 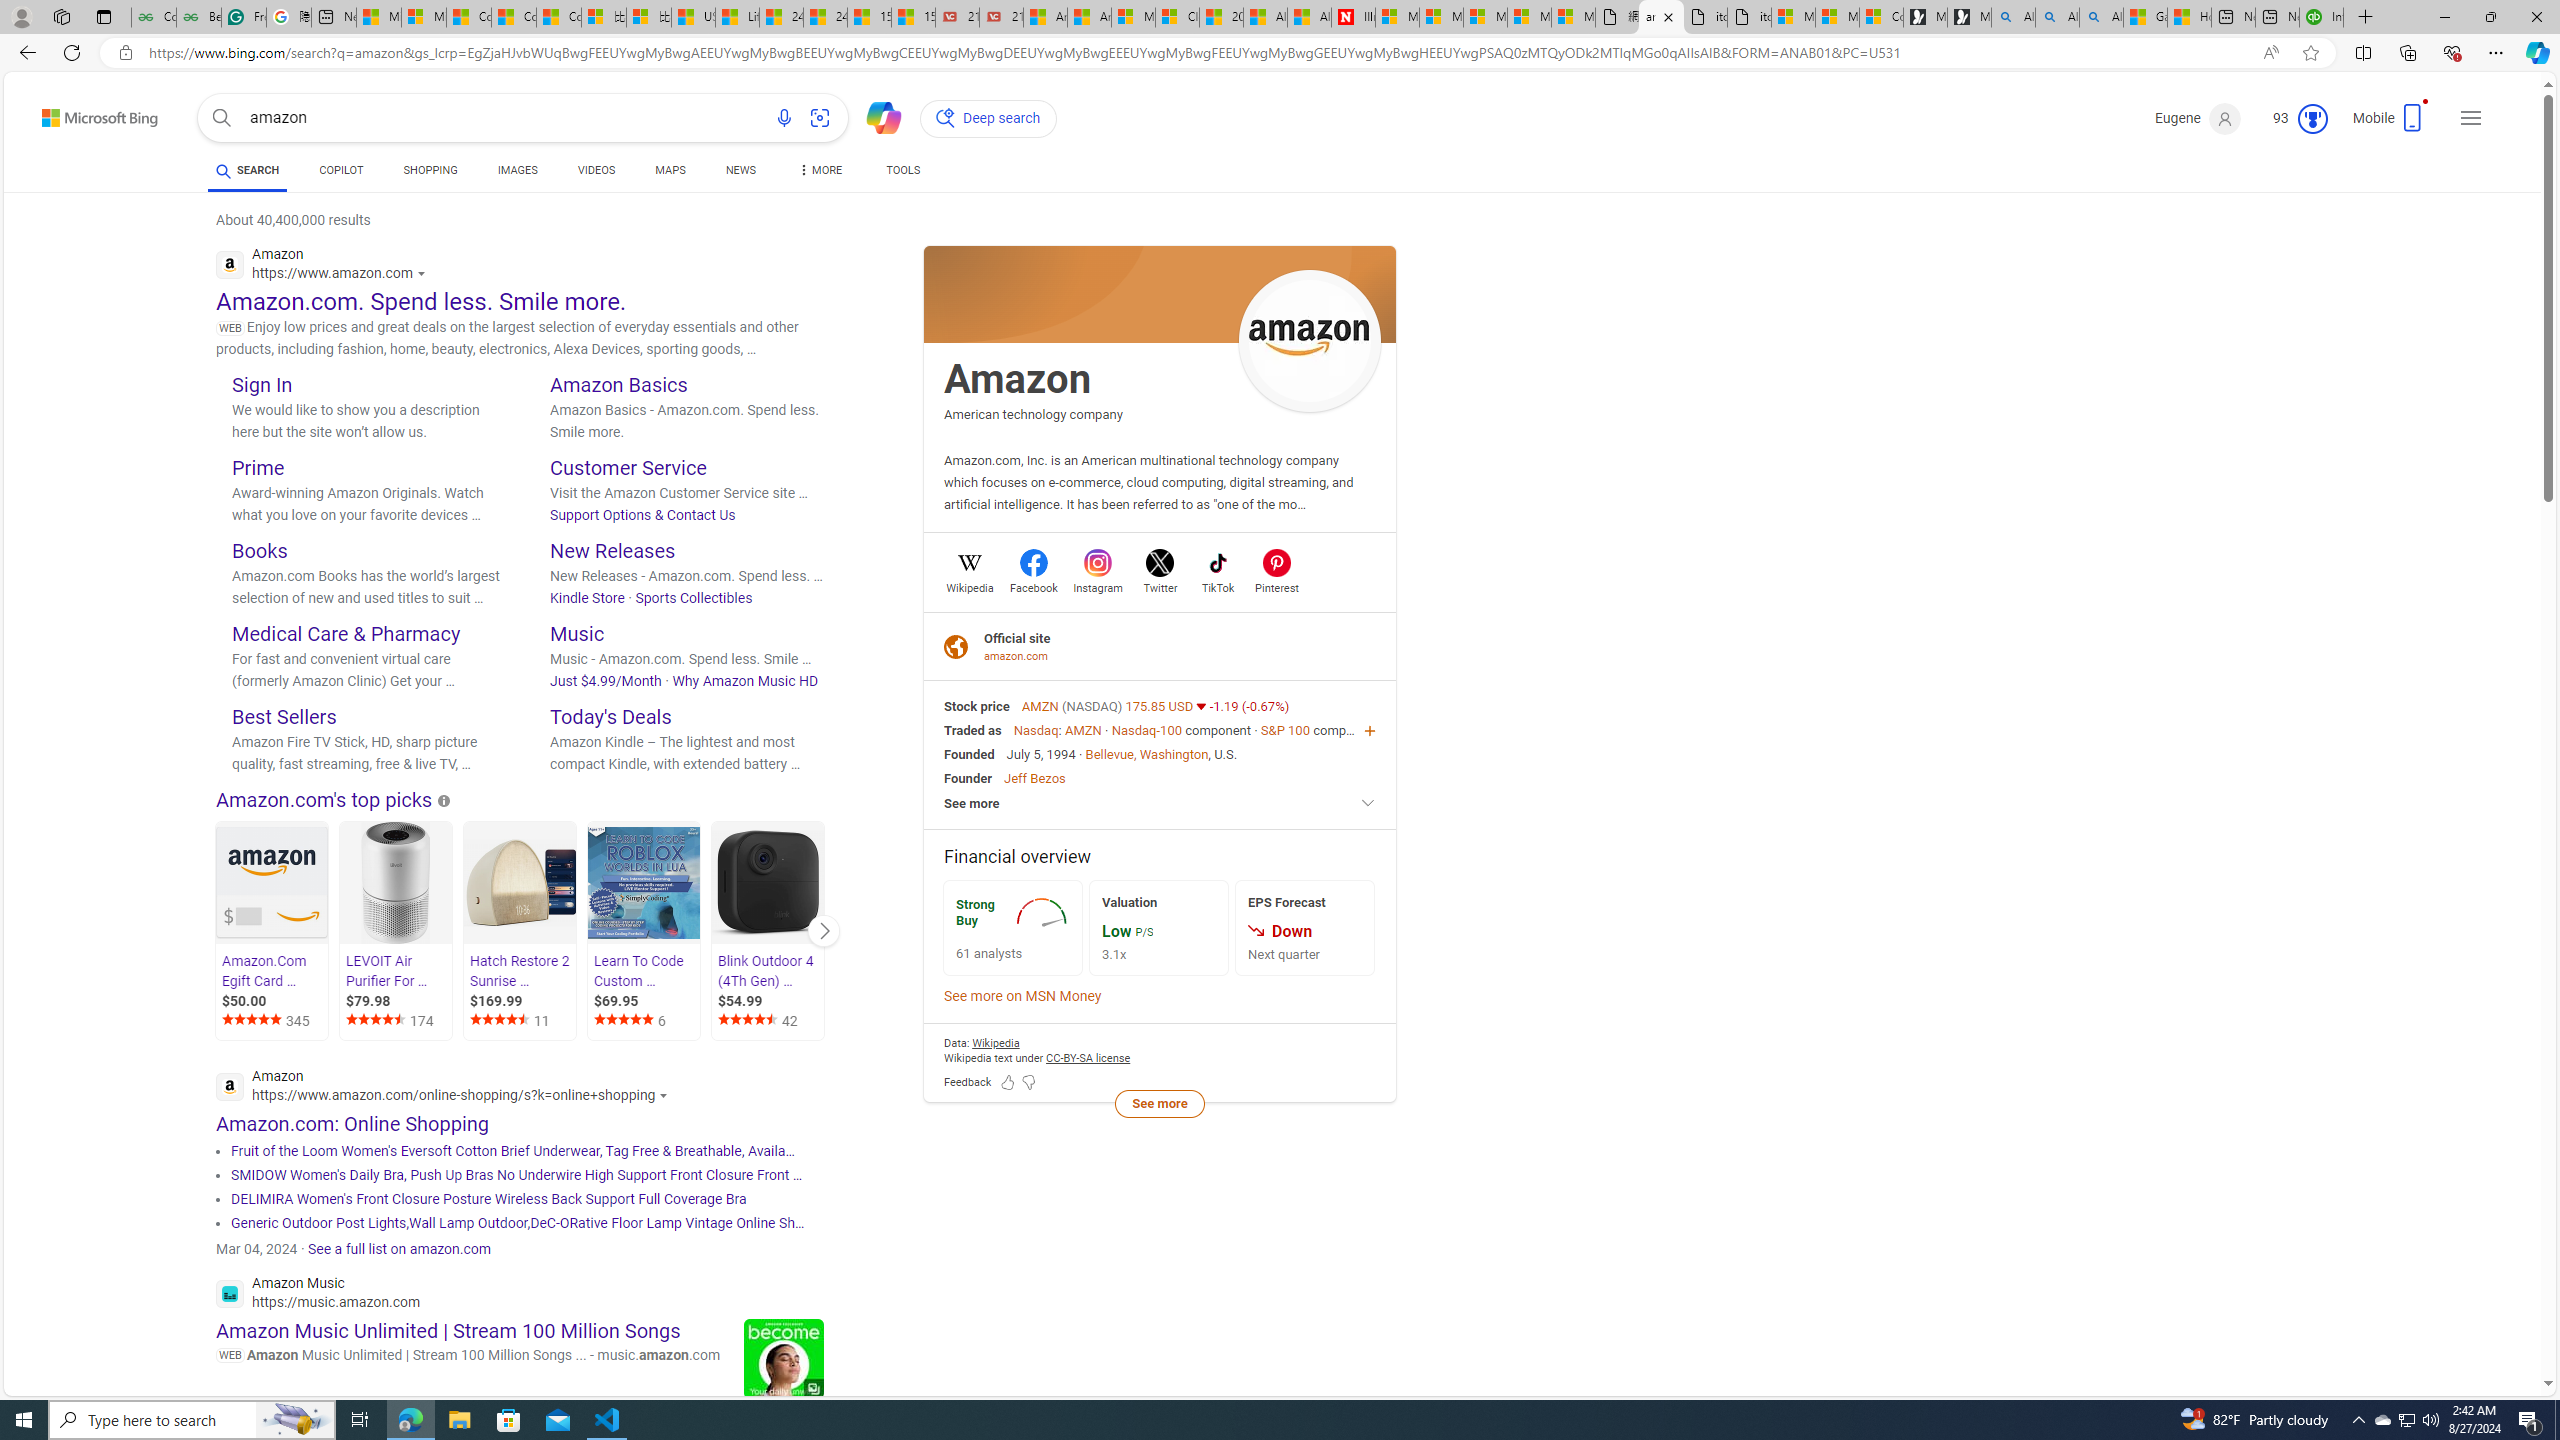 I want to click on See more, so click(x=1159, y=1102).